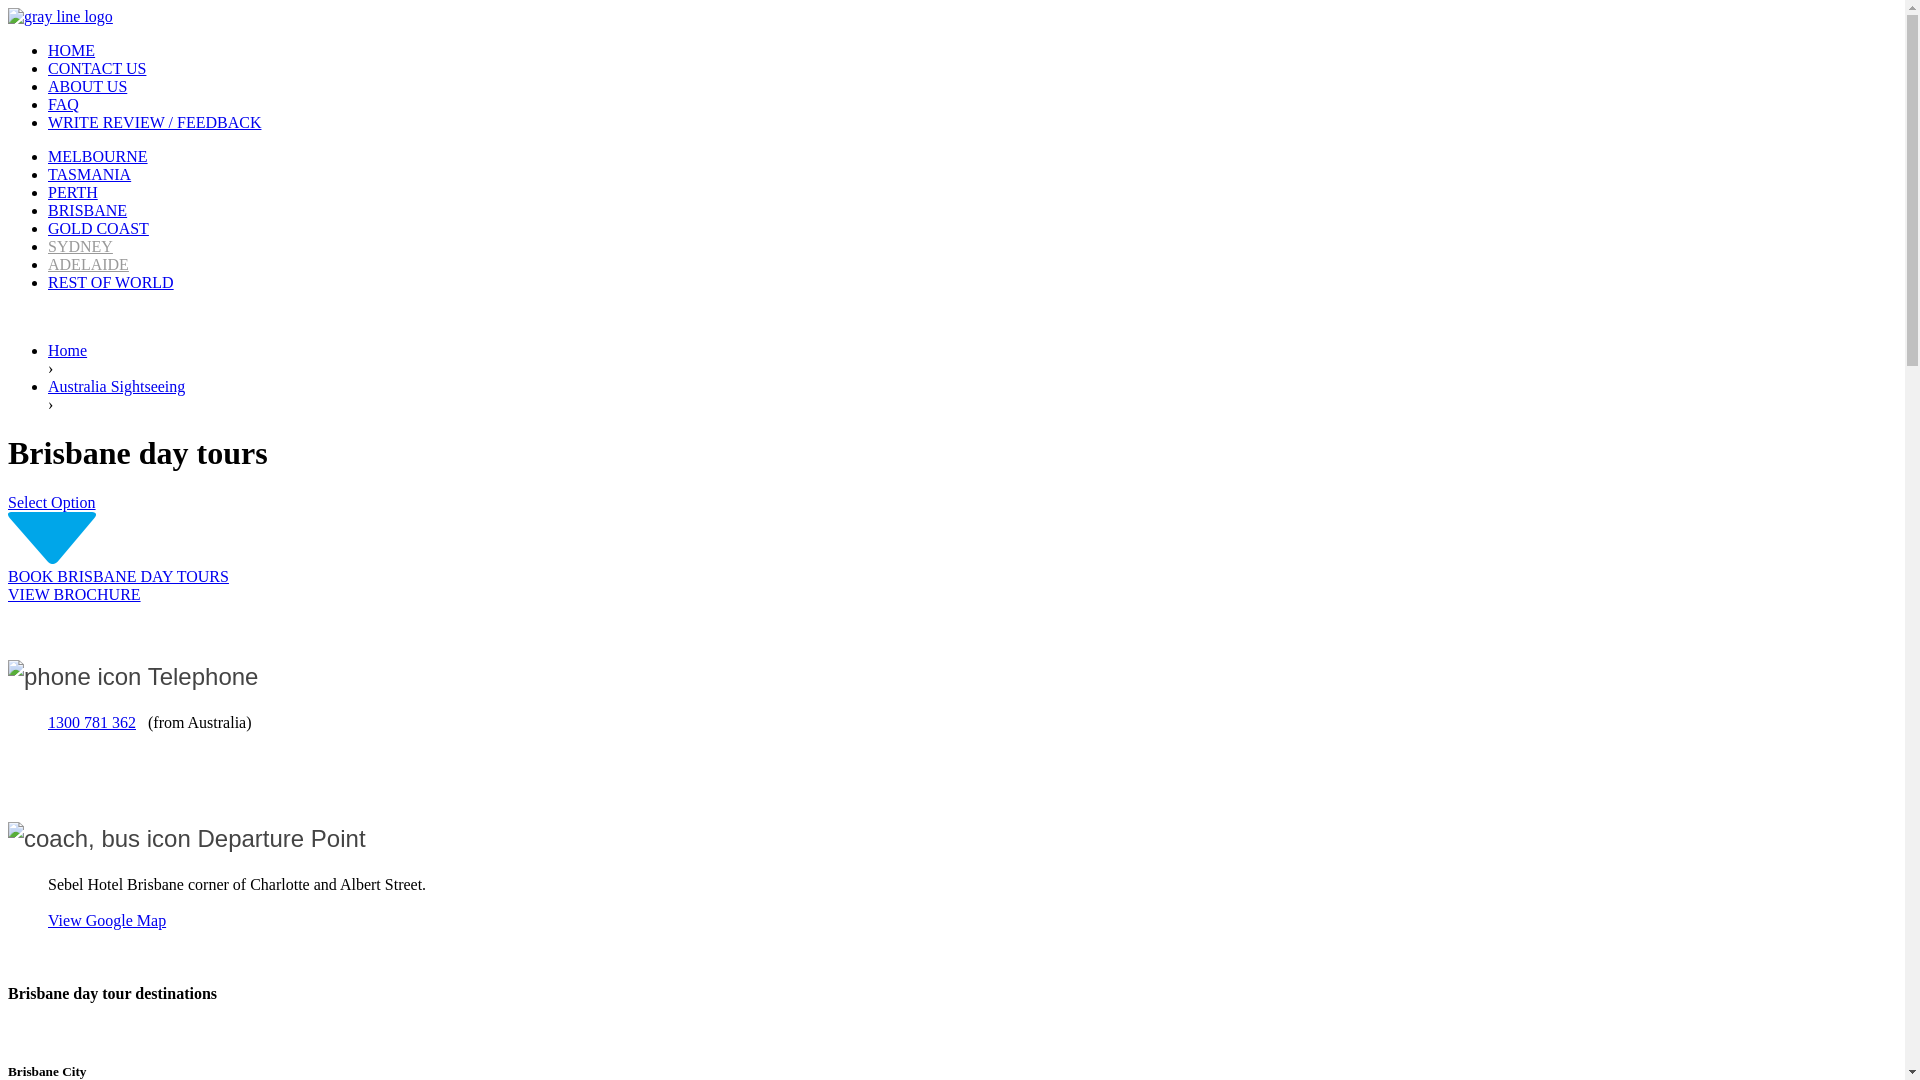  What do you see at coordinates (116, 386) in the screenshot?
I see `Australia Sightseeing` at bounding box center [116, 386].